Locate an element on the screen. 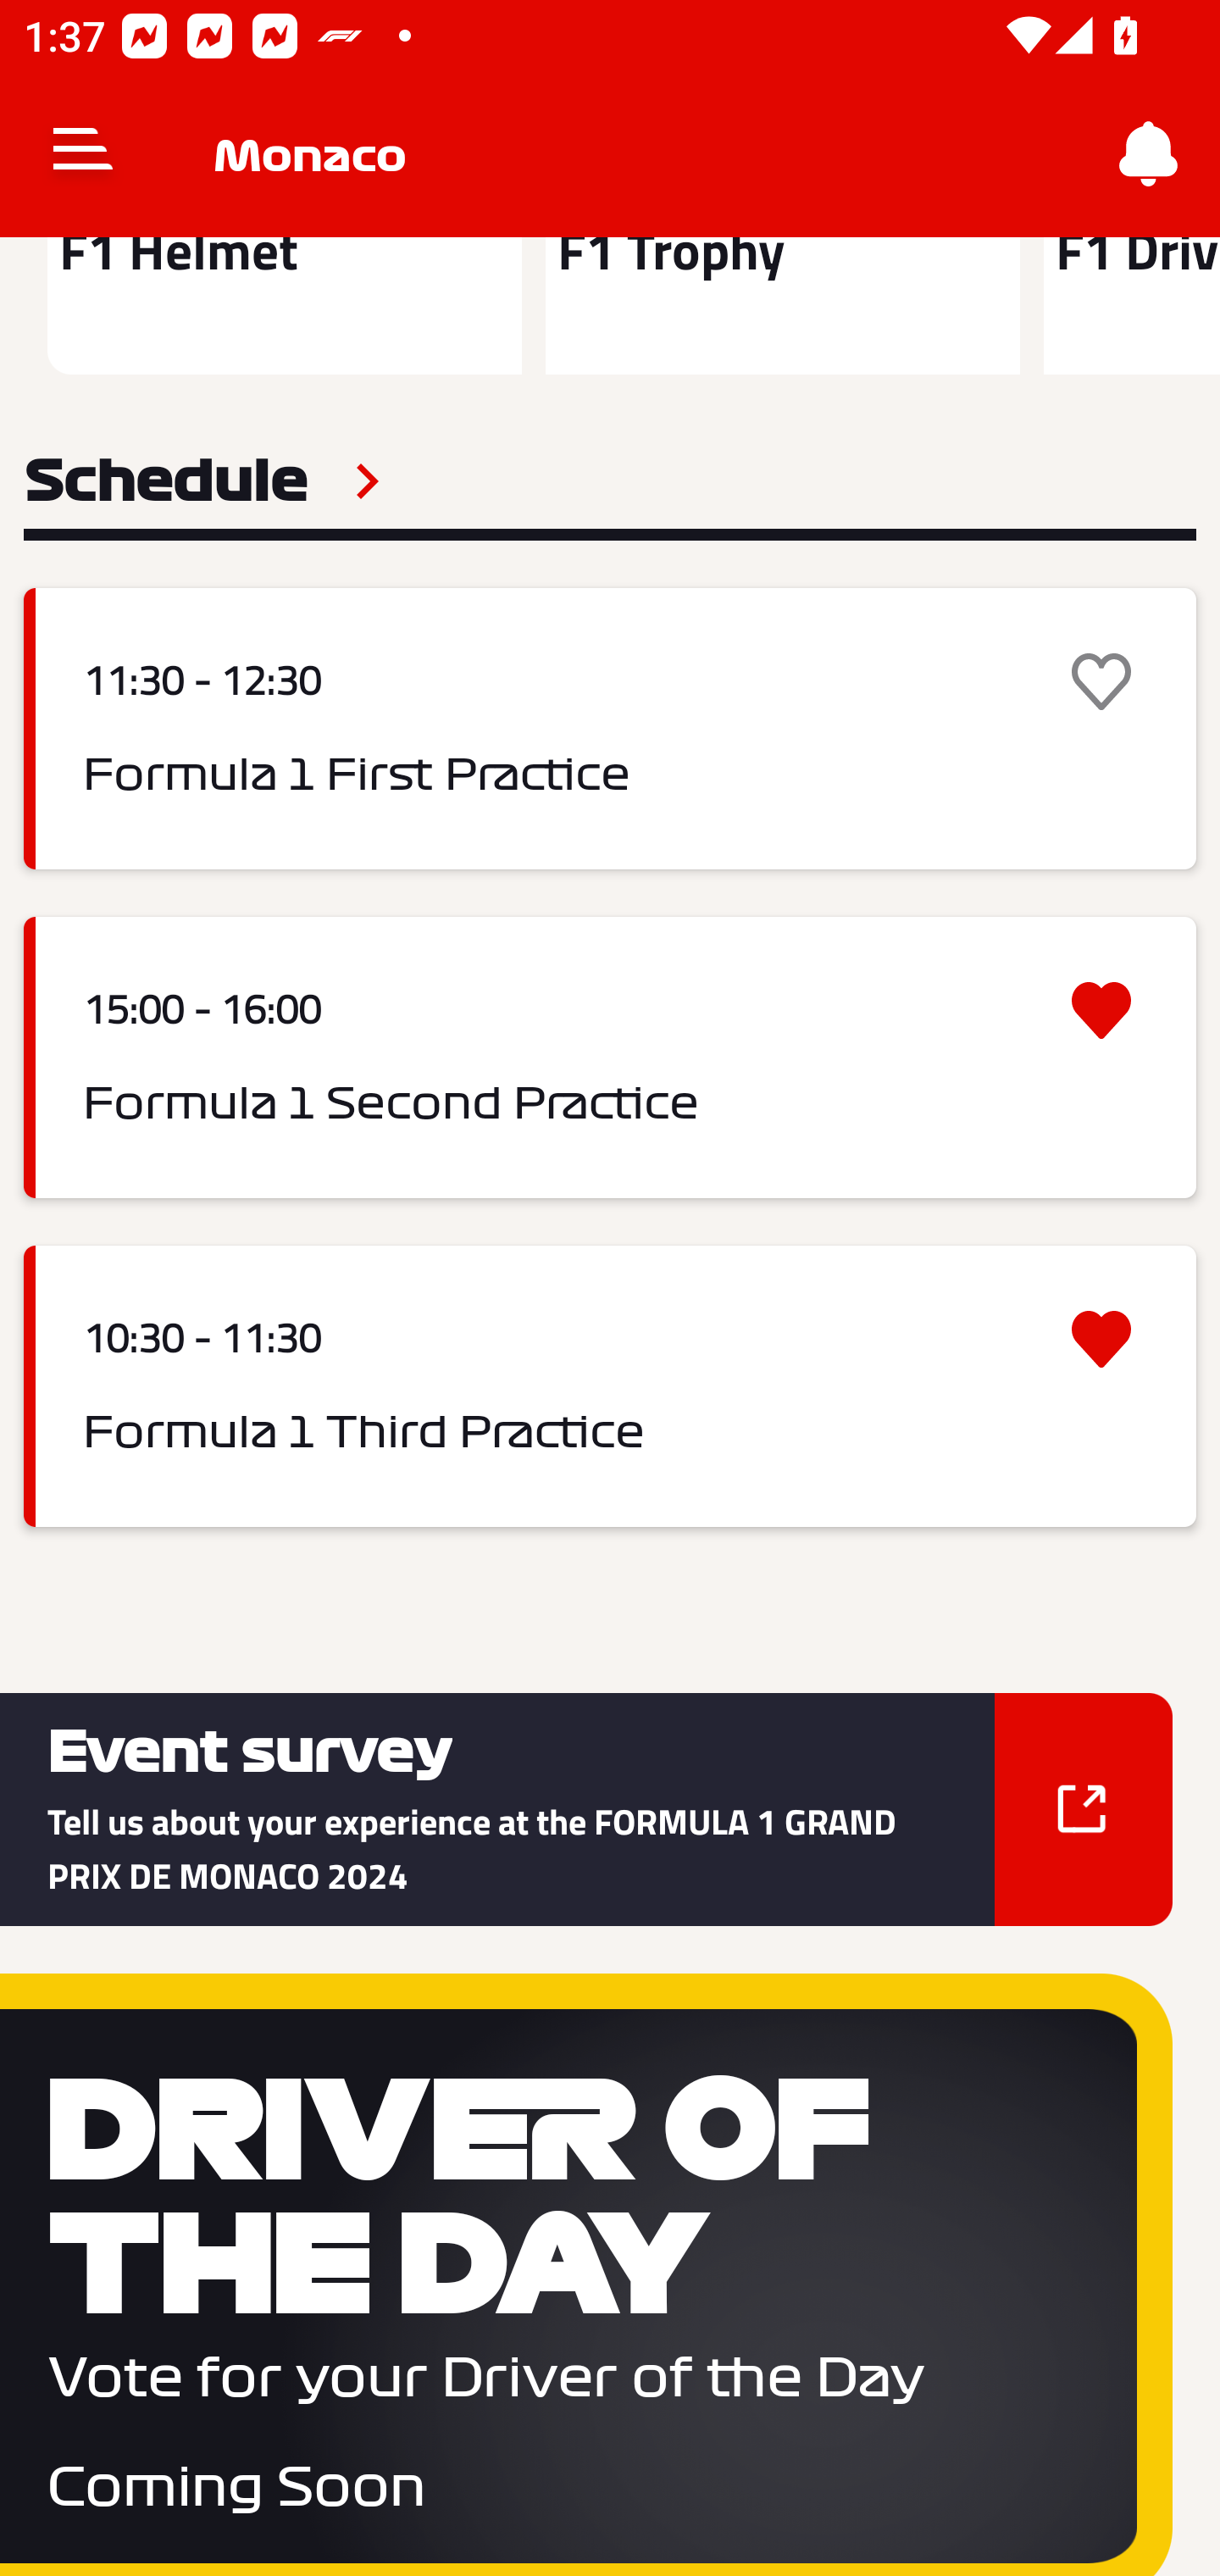  15:00 - 16:00 Formula 1 Second Practice is located at coordinates (610, 1058).